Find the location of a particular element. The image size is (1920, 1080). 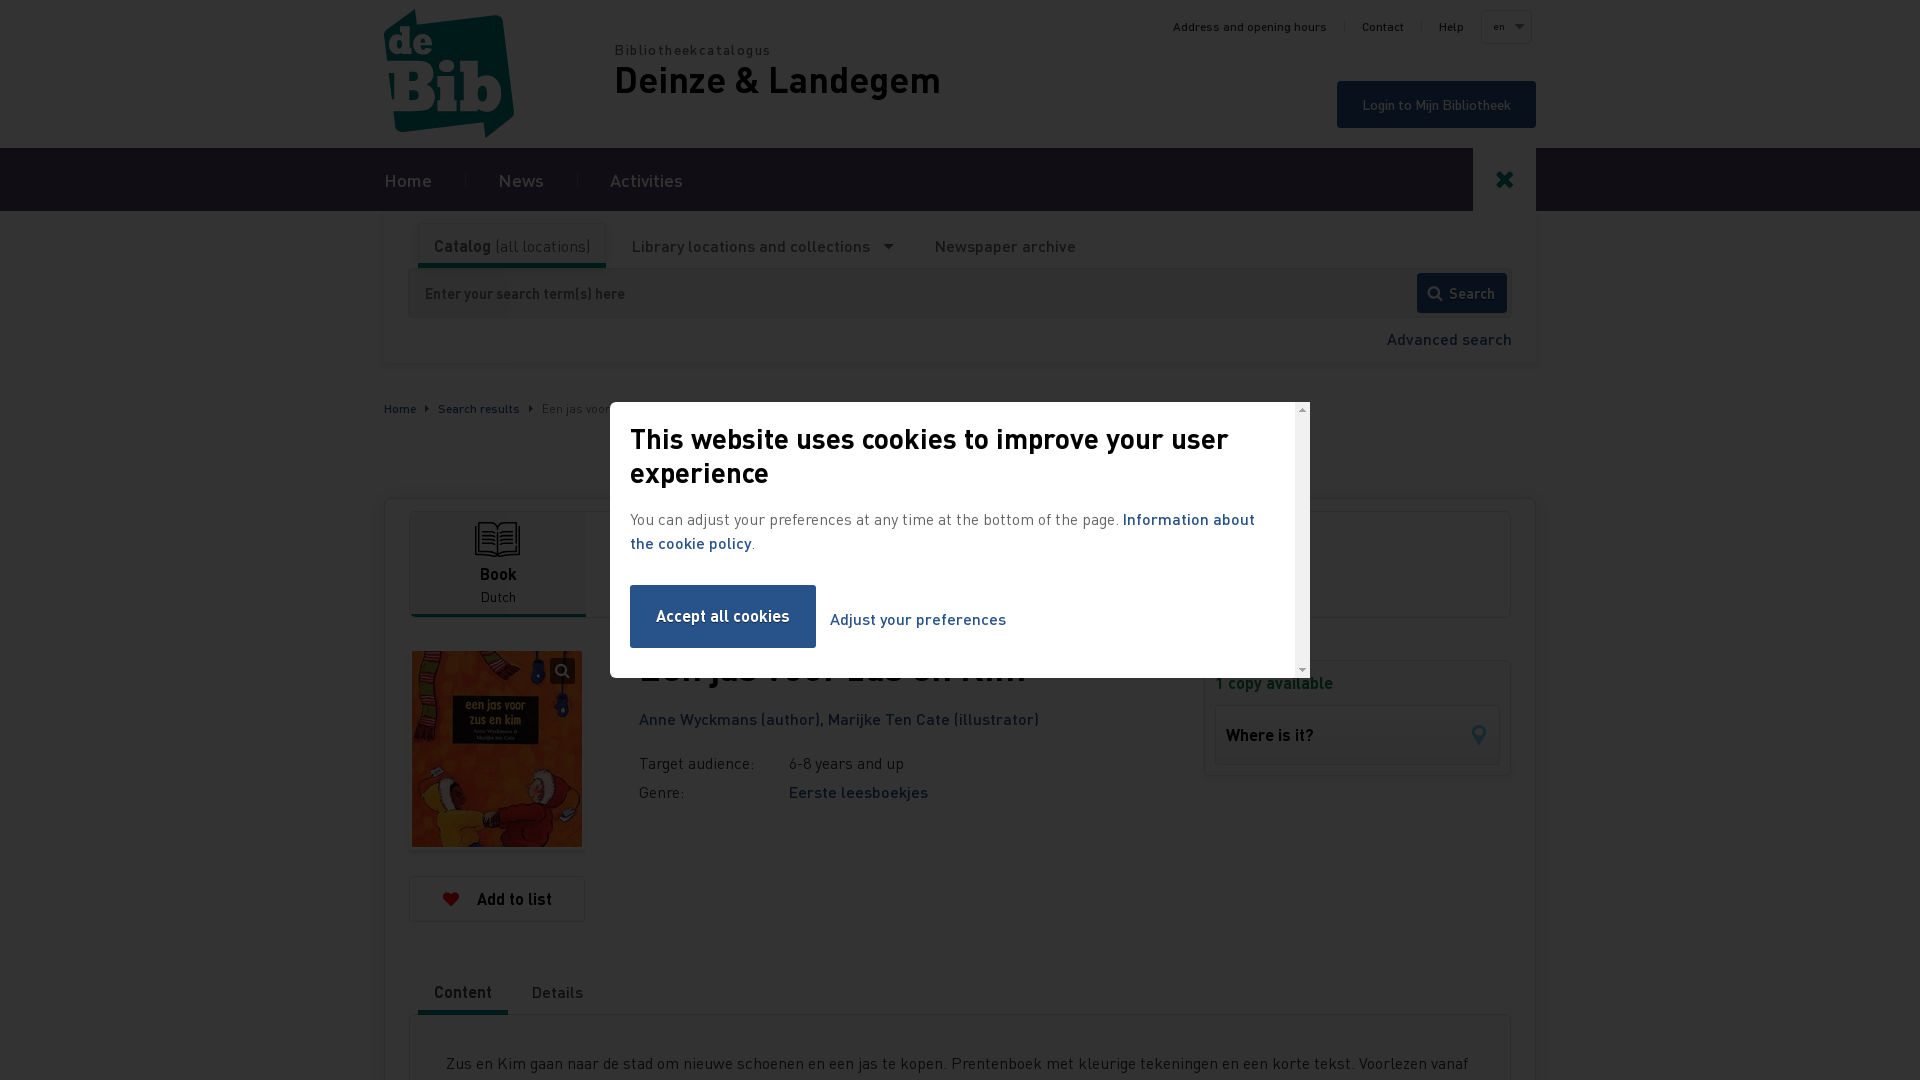

Content is located at coordinates (462, 992).